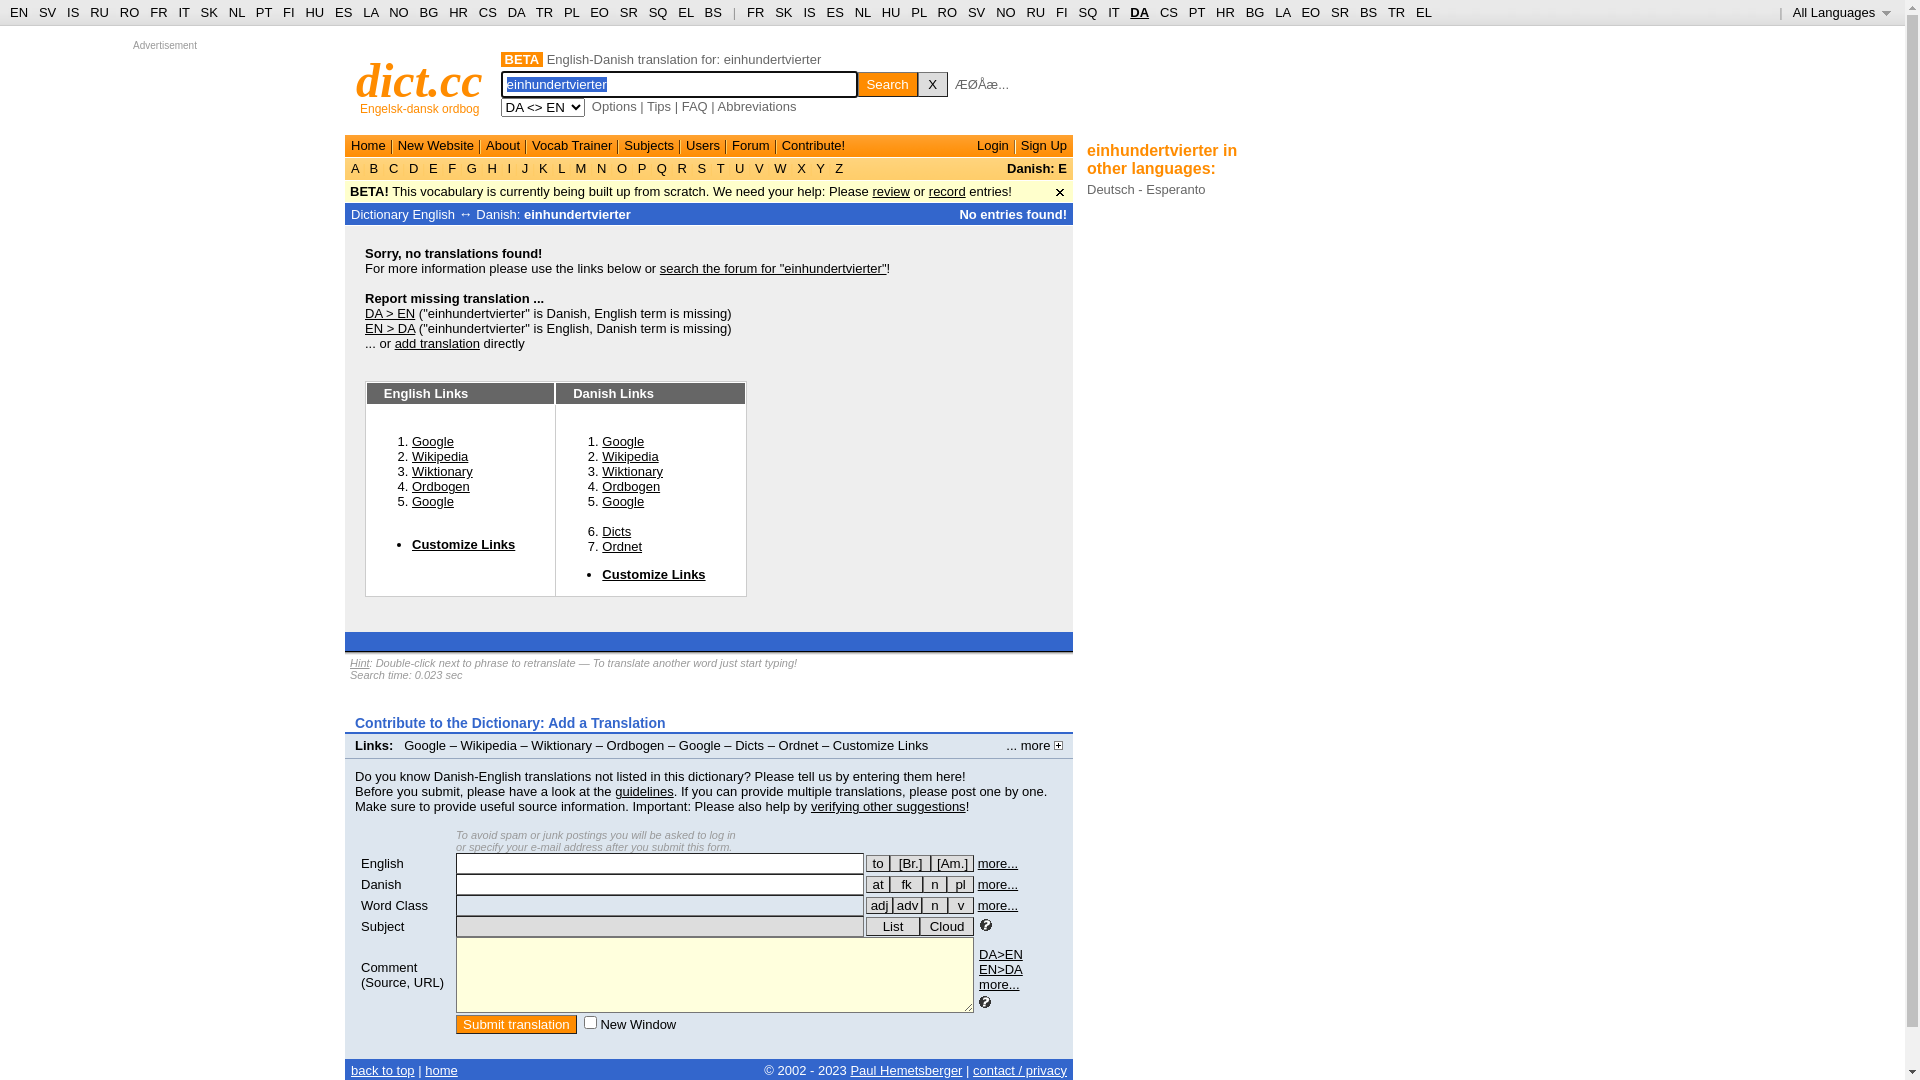 The image size is (1920, 1080). I want to click on Dicts, so click(750, 746).